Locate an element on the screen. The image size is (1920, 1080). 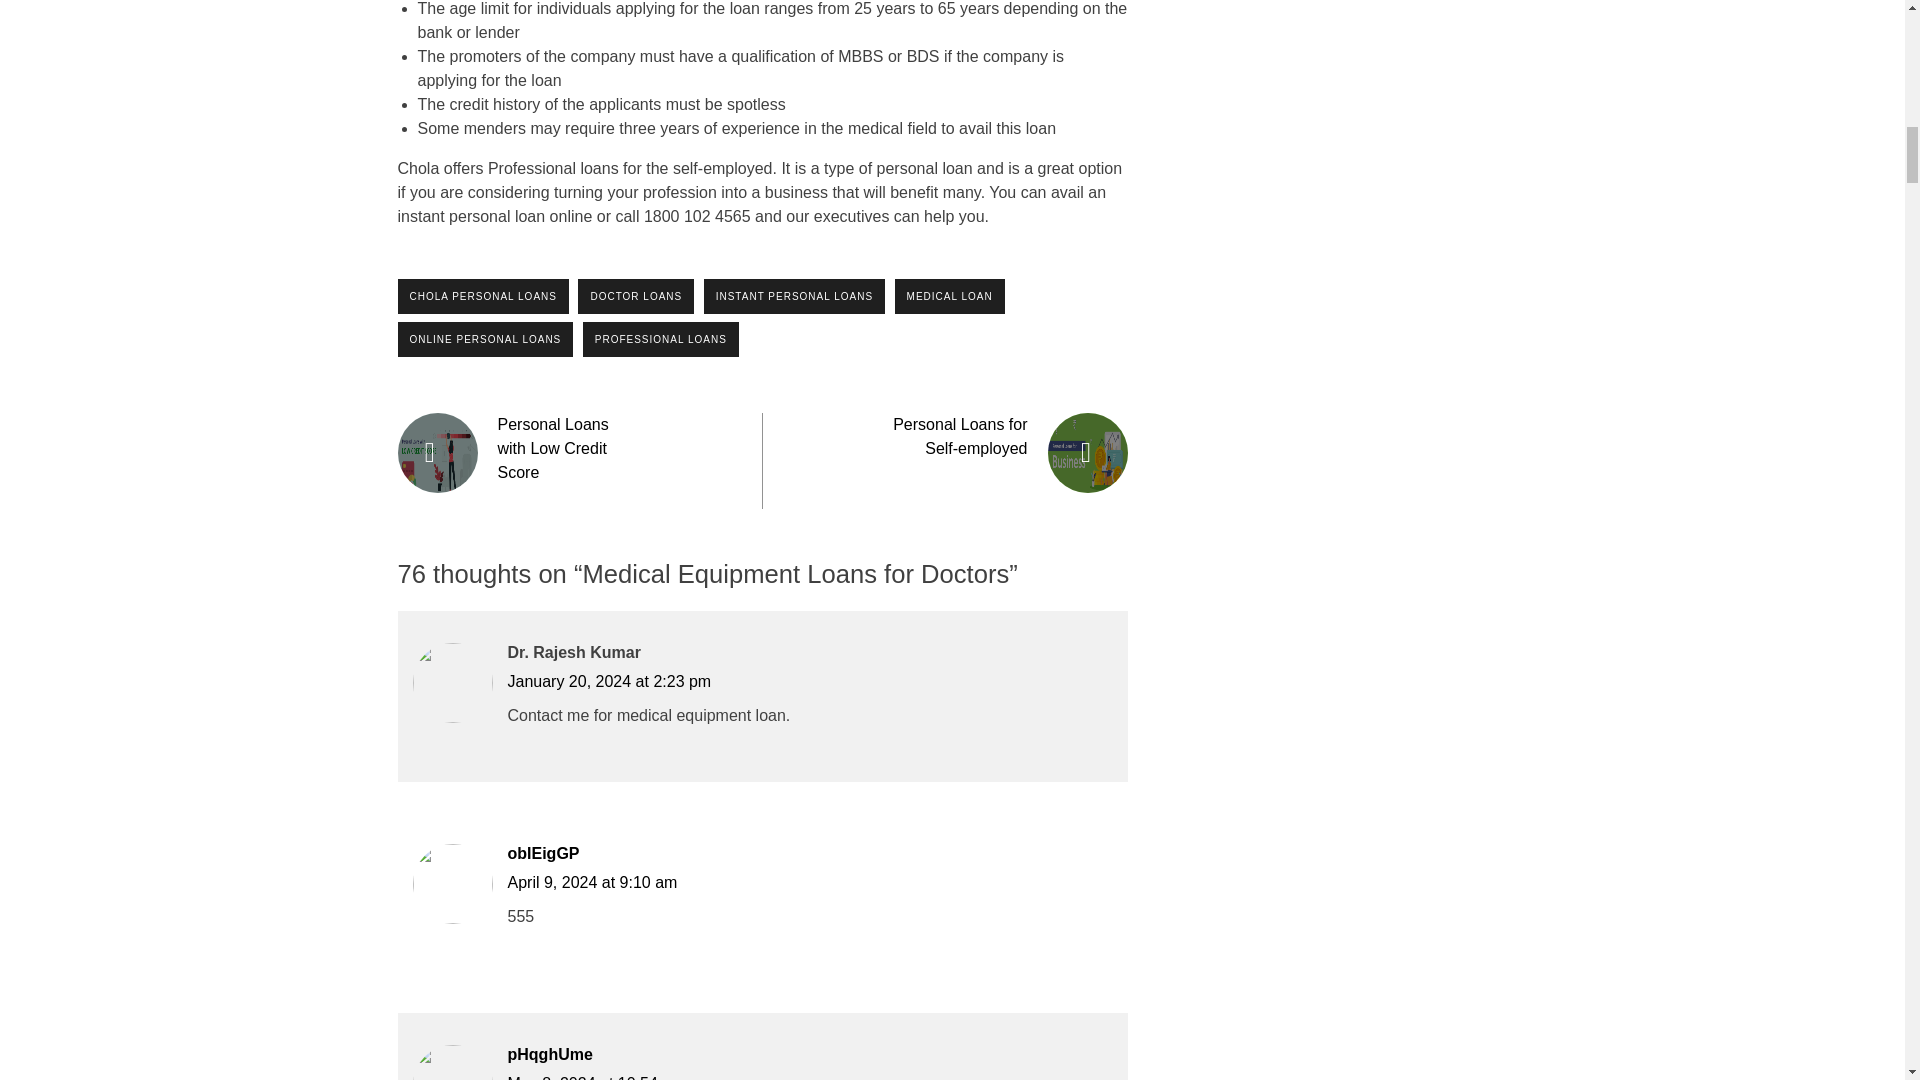
DOCTOR LOANS is located at coordinates (635, 296).